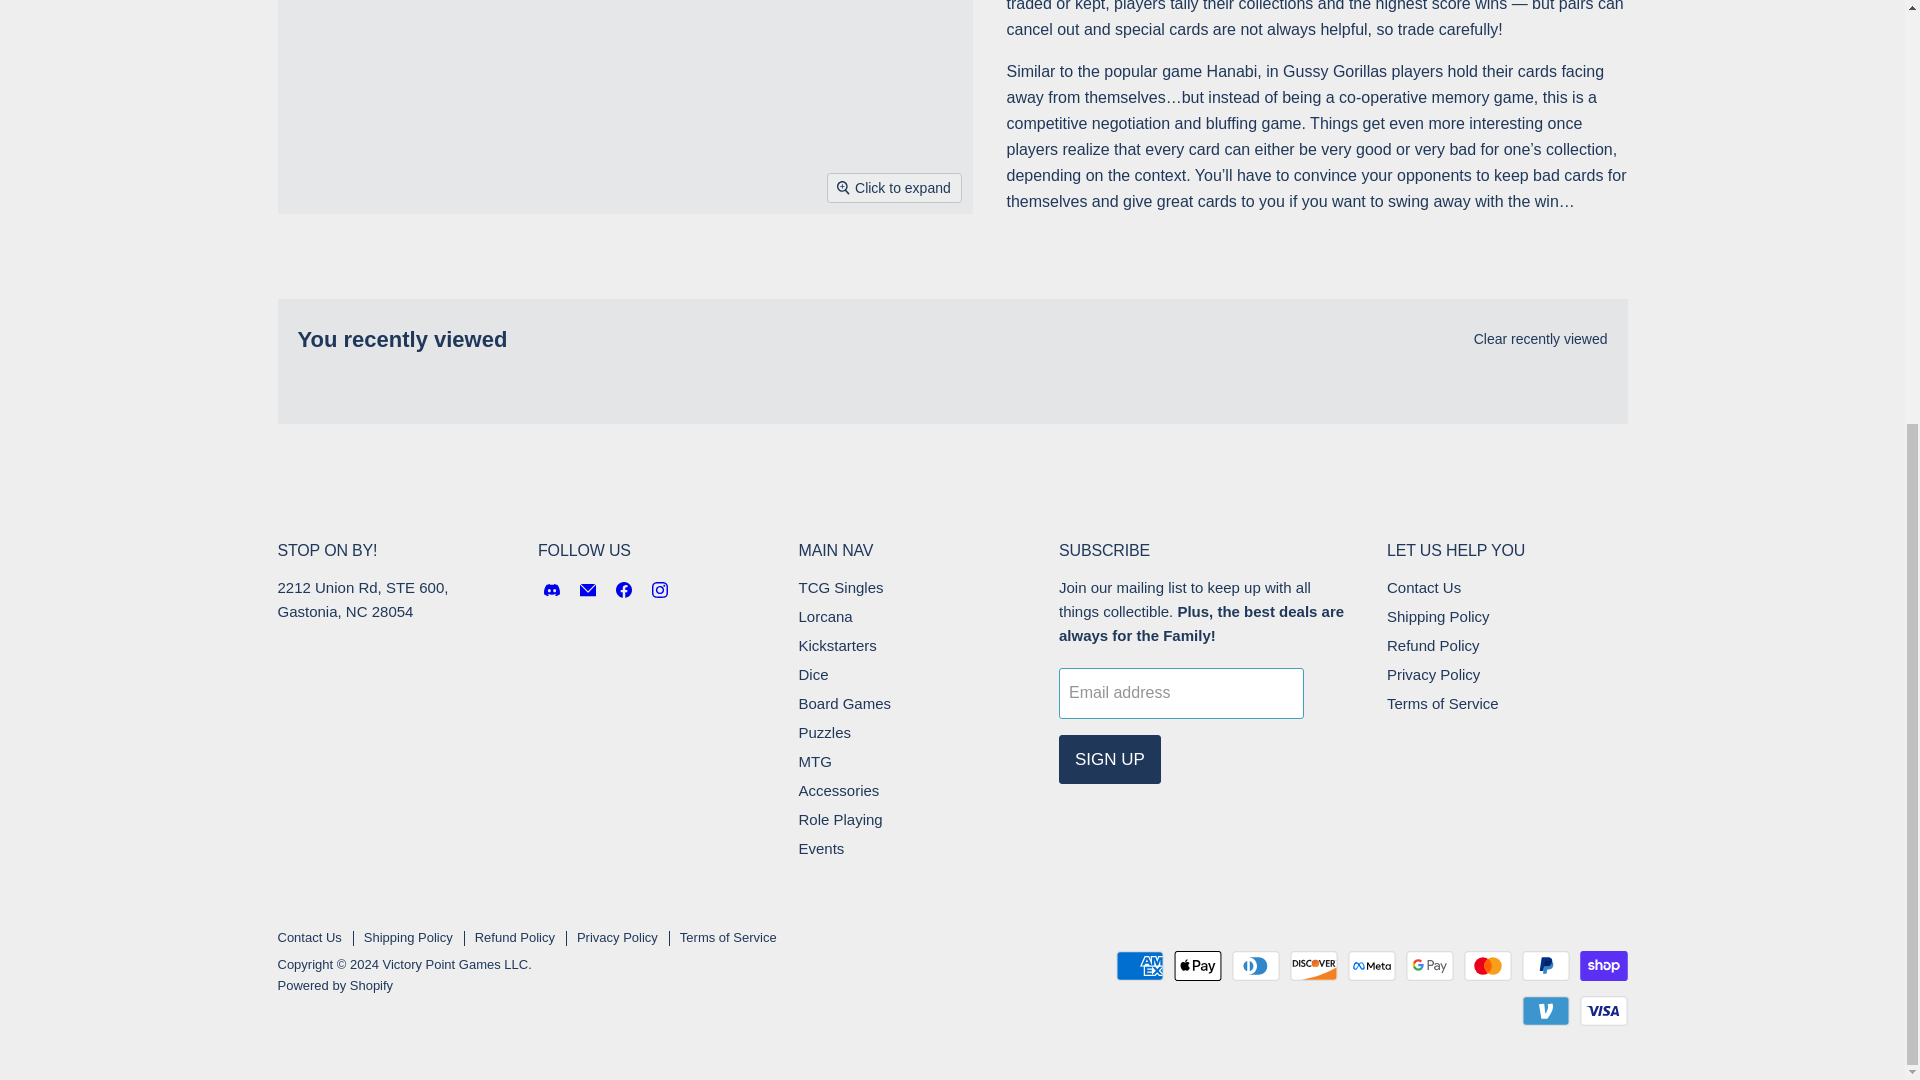 This screenshot has height=1080, width=1920. Describe the element at coordinates (552, 589) in the screenshot. I see `Discord` at that location.